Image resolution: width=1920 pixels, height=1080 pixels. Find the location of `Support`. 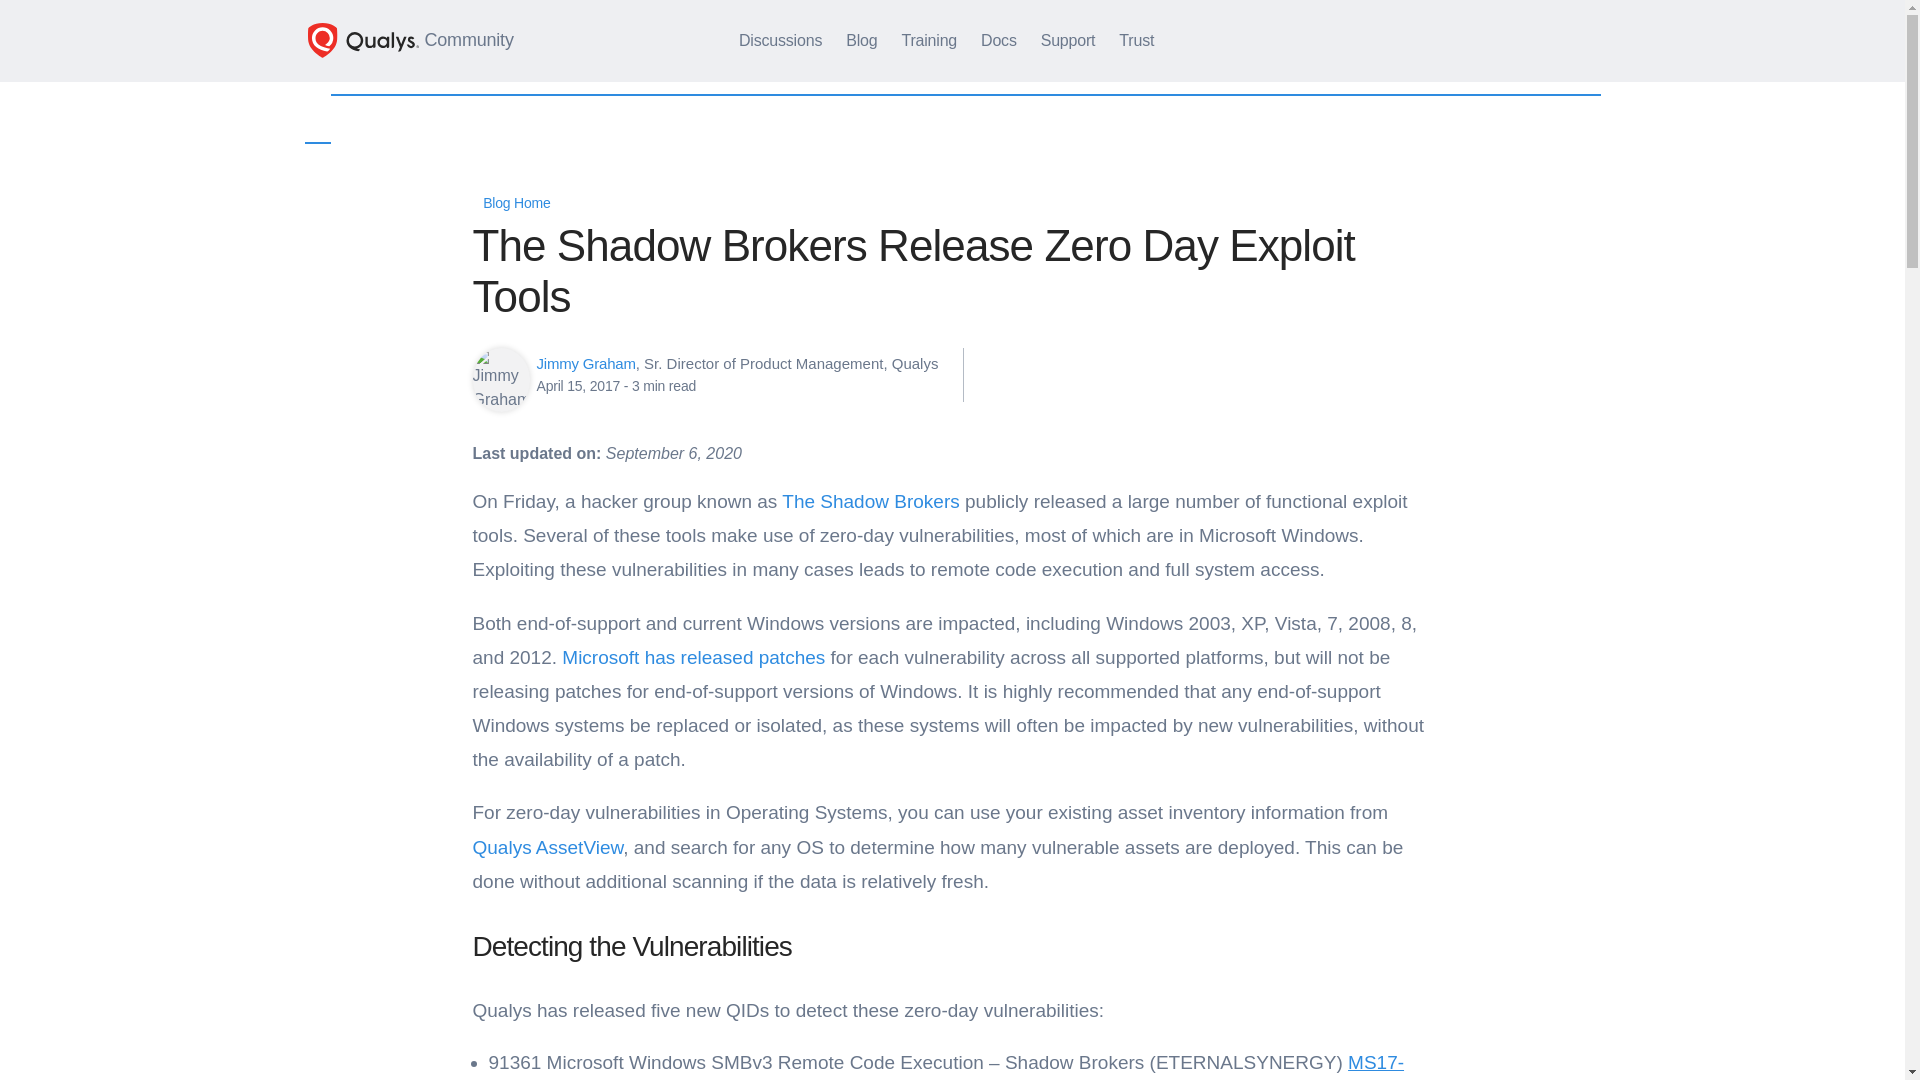

Support is located at coordinates (1068, 40).